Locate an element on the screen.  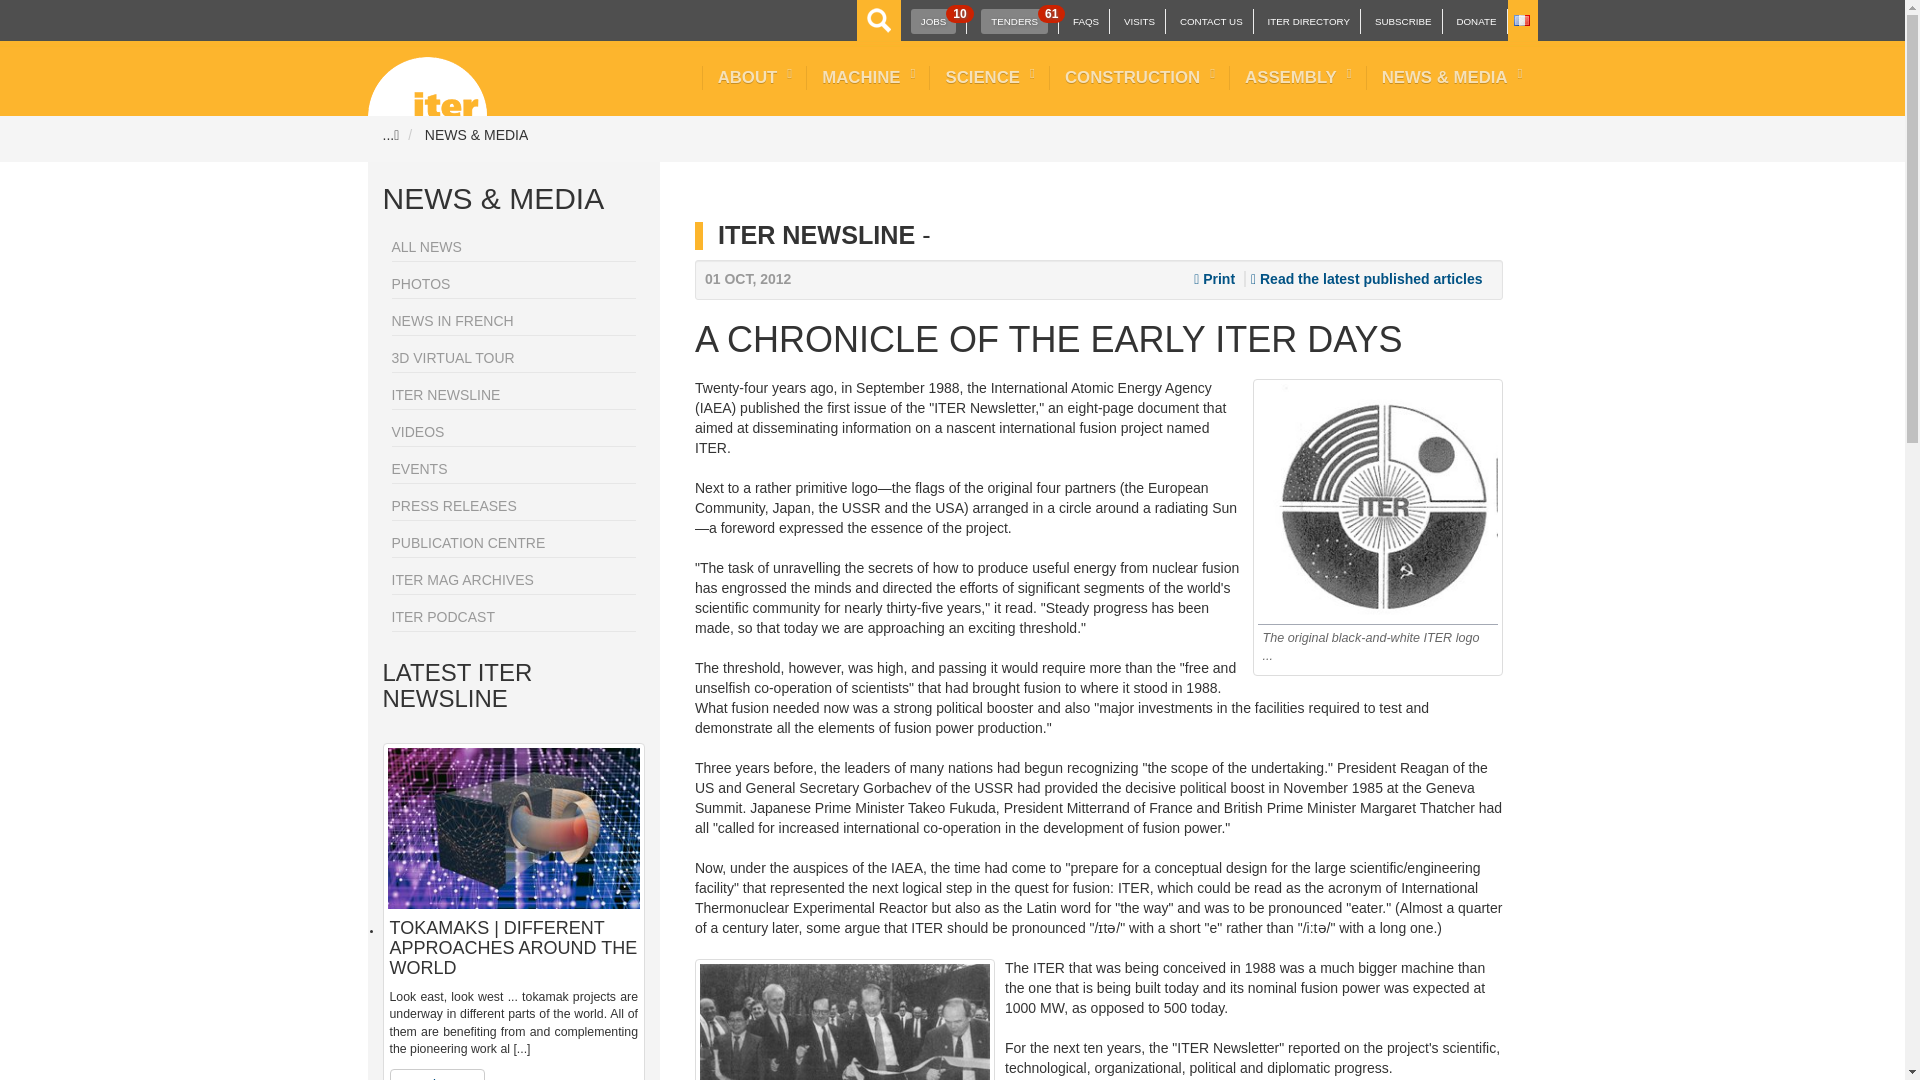
SUBSCRIBE is located at coordinates (1403, 22).